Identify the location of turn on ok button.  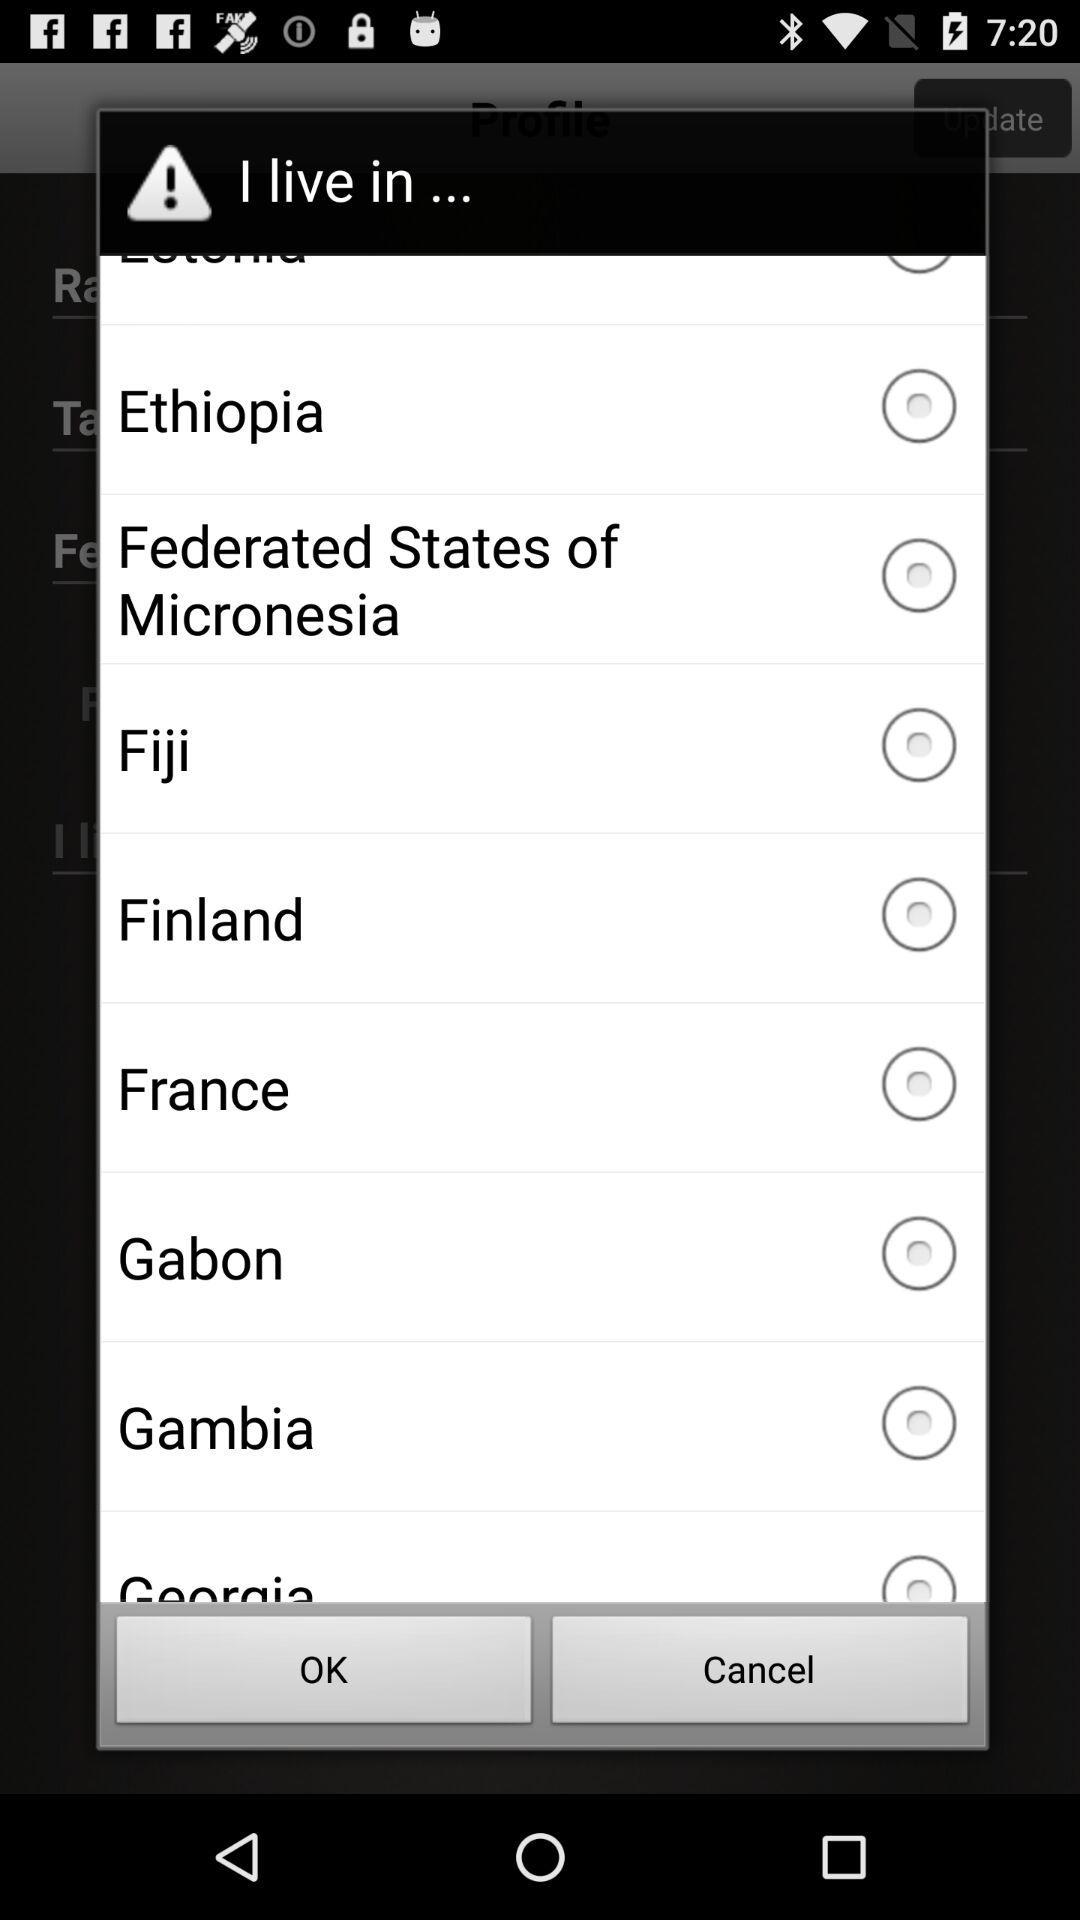
(324, 1675).